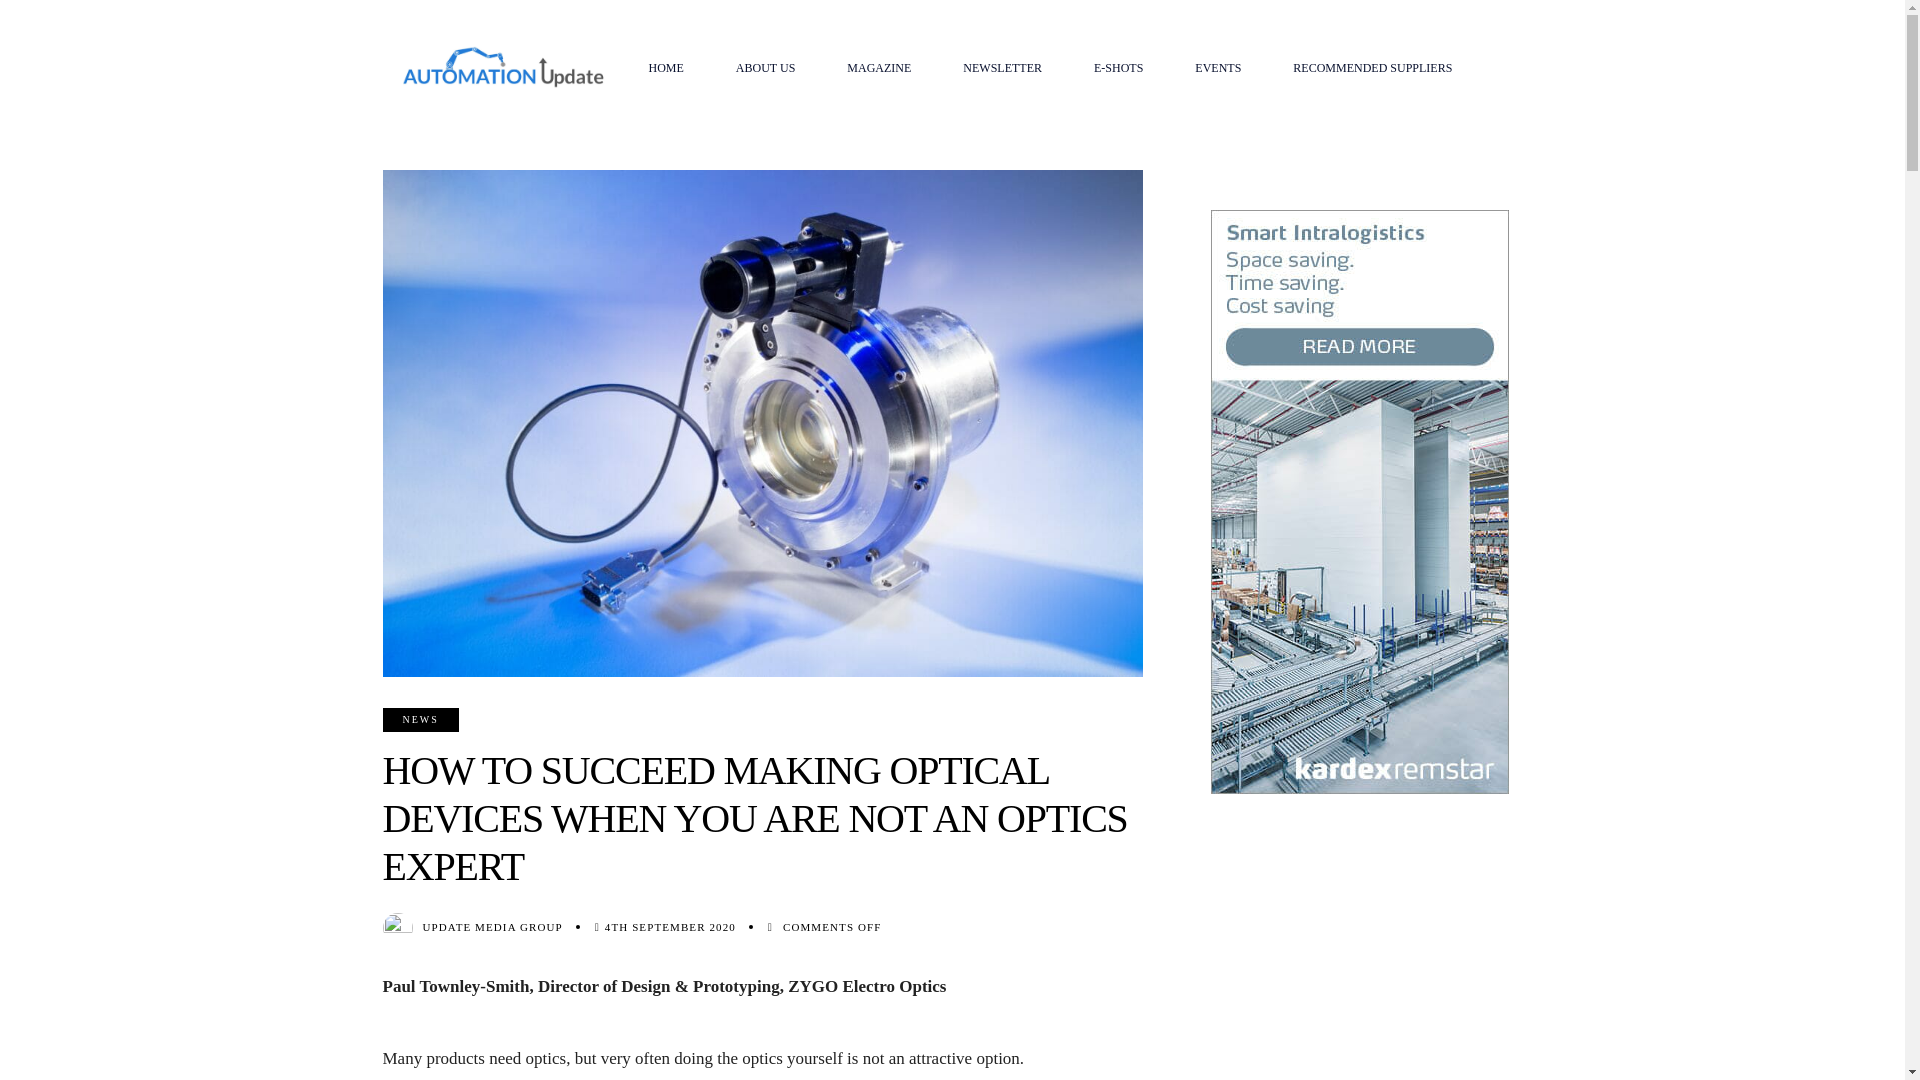 Image resolution: width=1920 pixels, height=1080 pixels. I want to click on Automation Update, so click(502, 67).